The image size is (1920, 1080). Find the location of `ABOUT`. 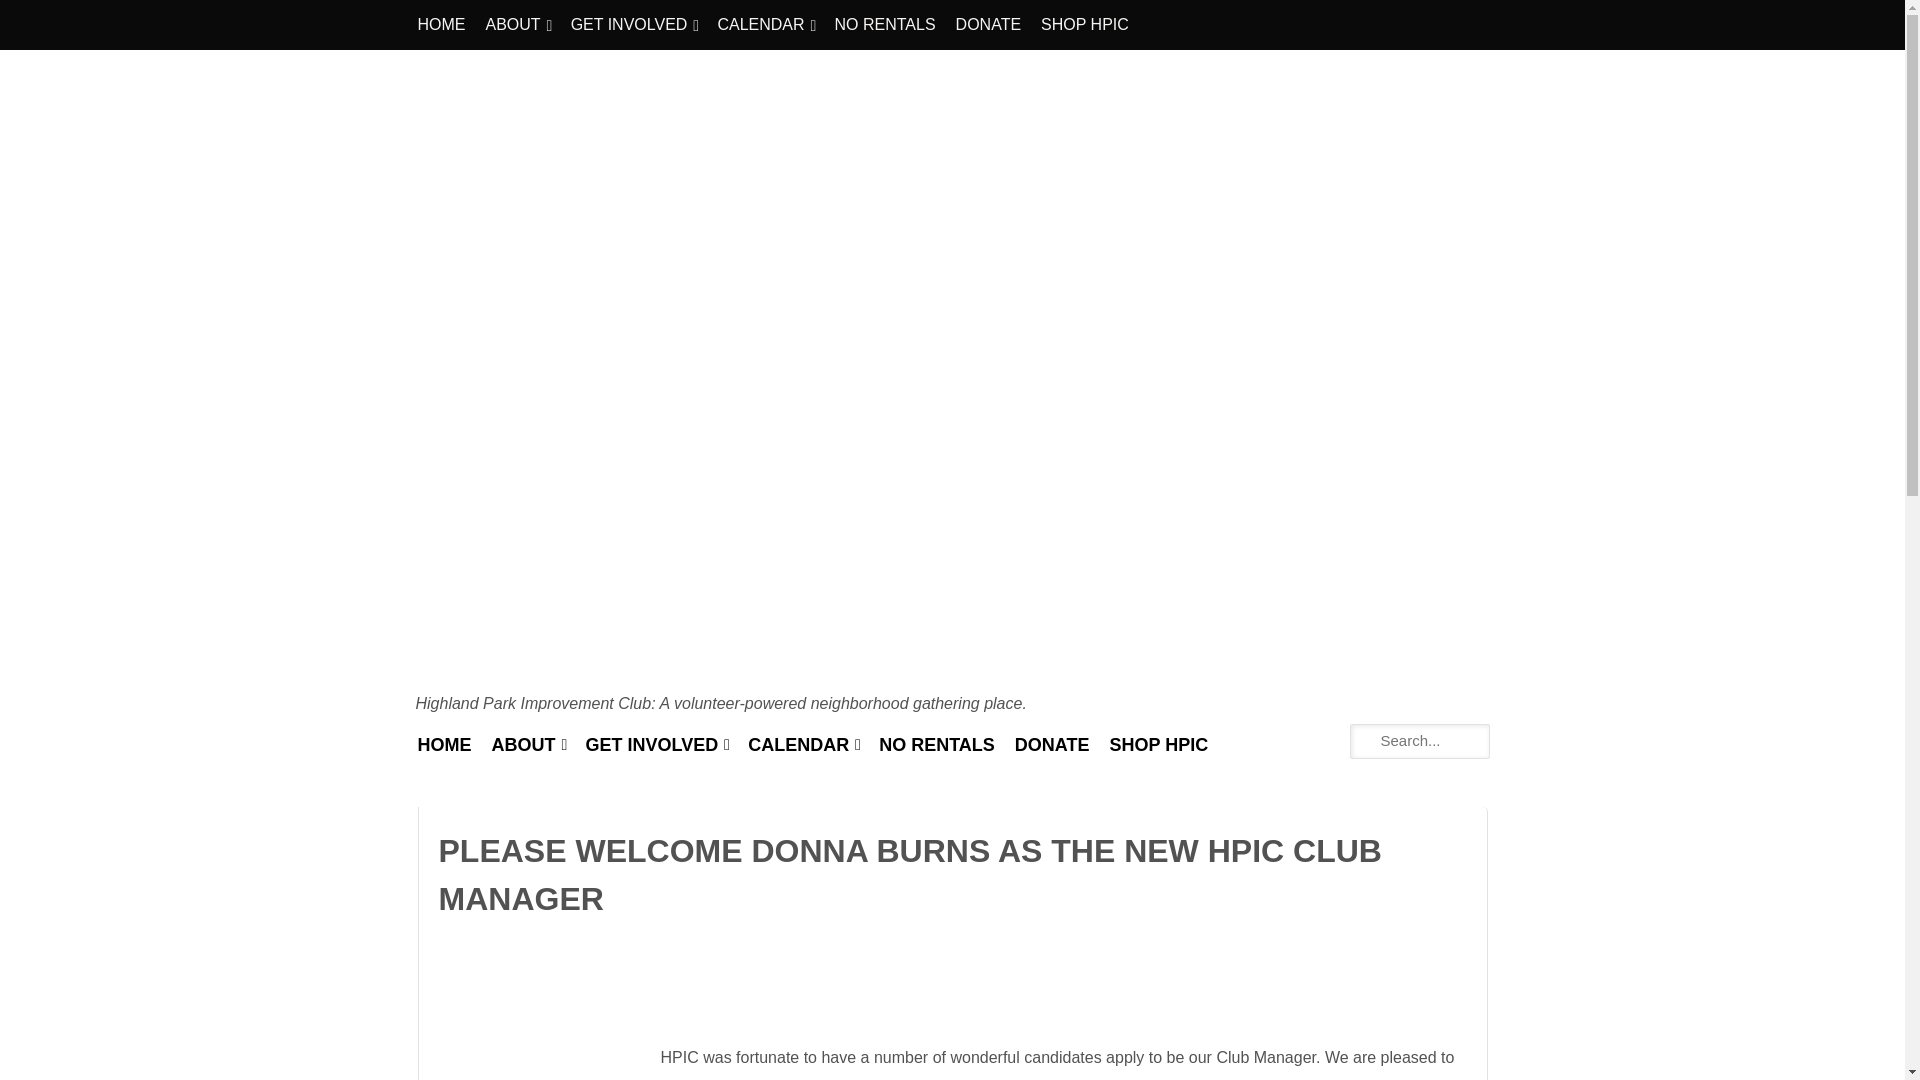

ABOUT is located at coordinates (524, 746).